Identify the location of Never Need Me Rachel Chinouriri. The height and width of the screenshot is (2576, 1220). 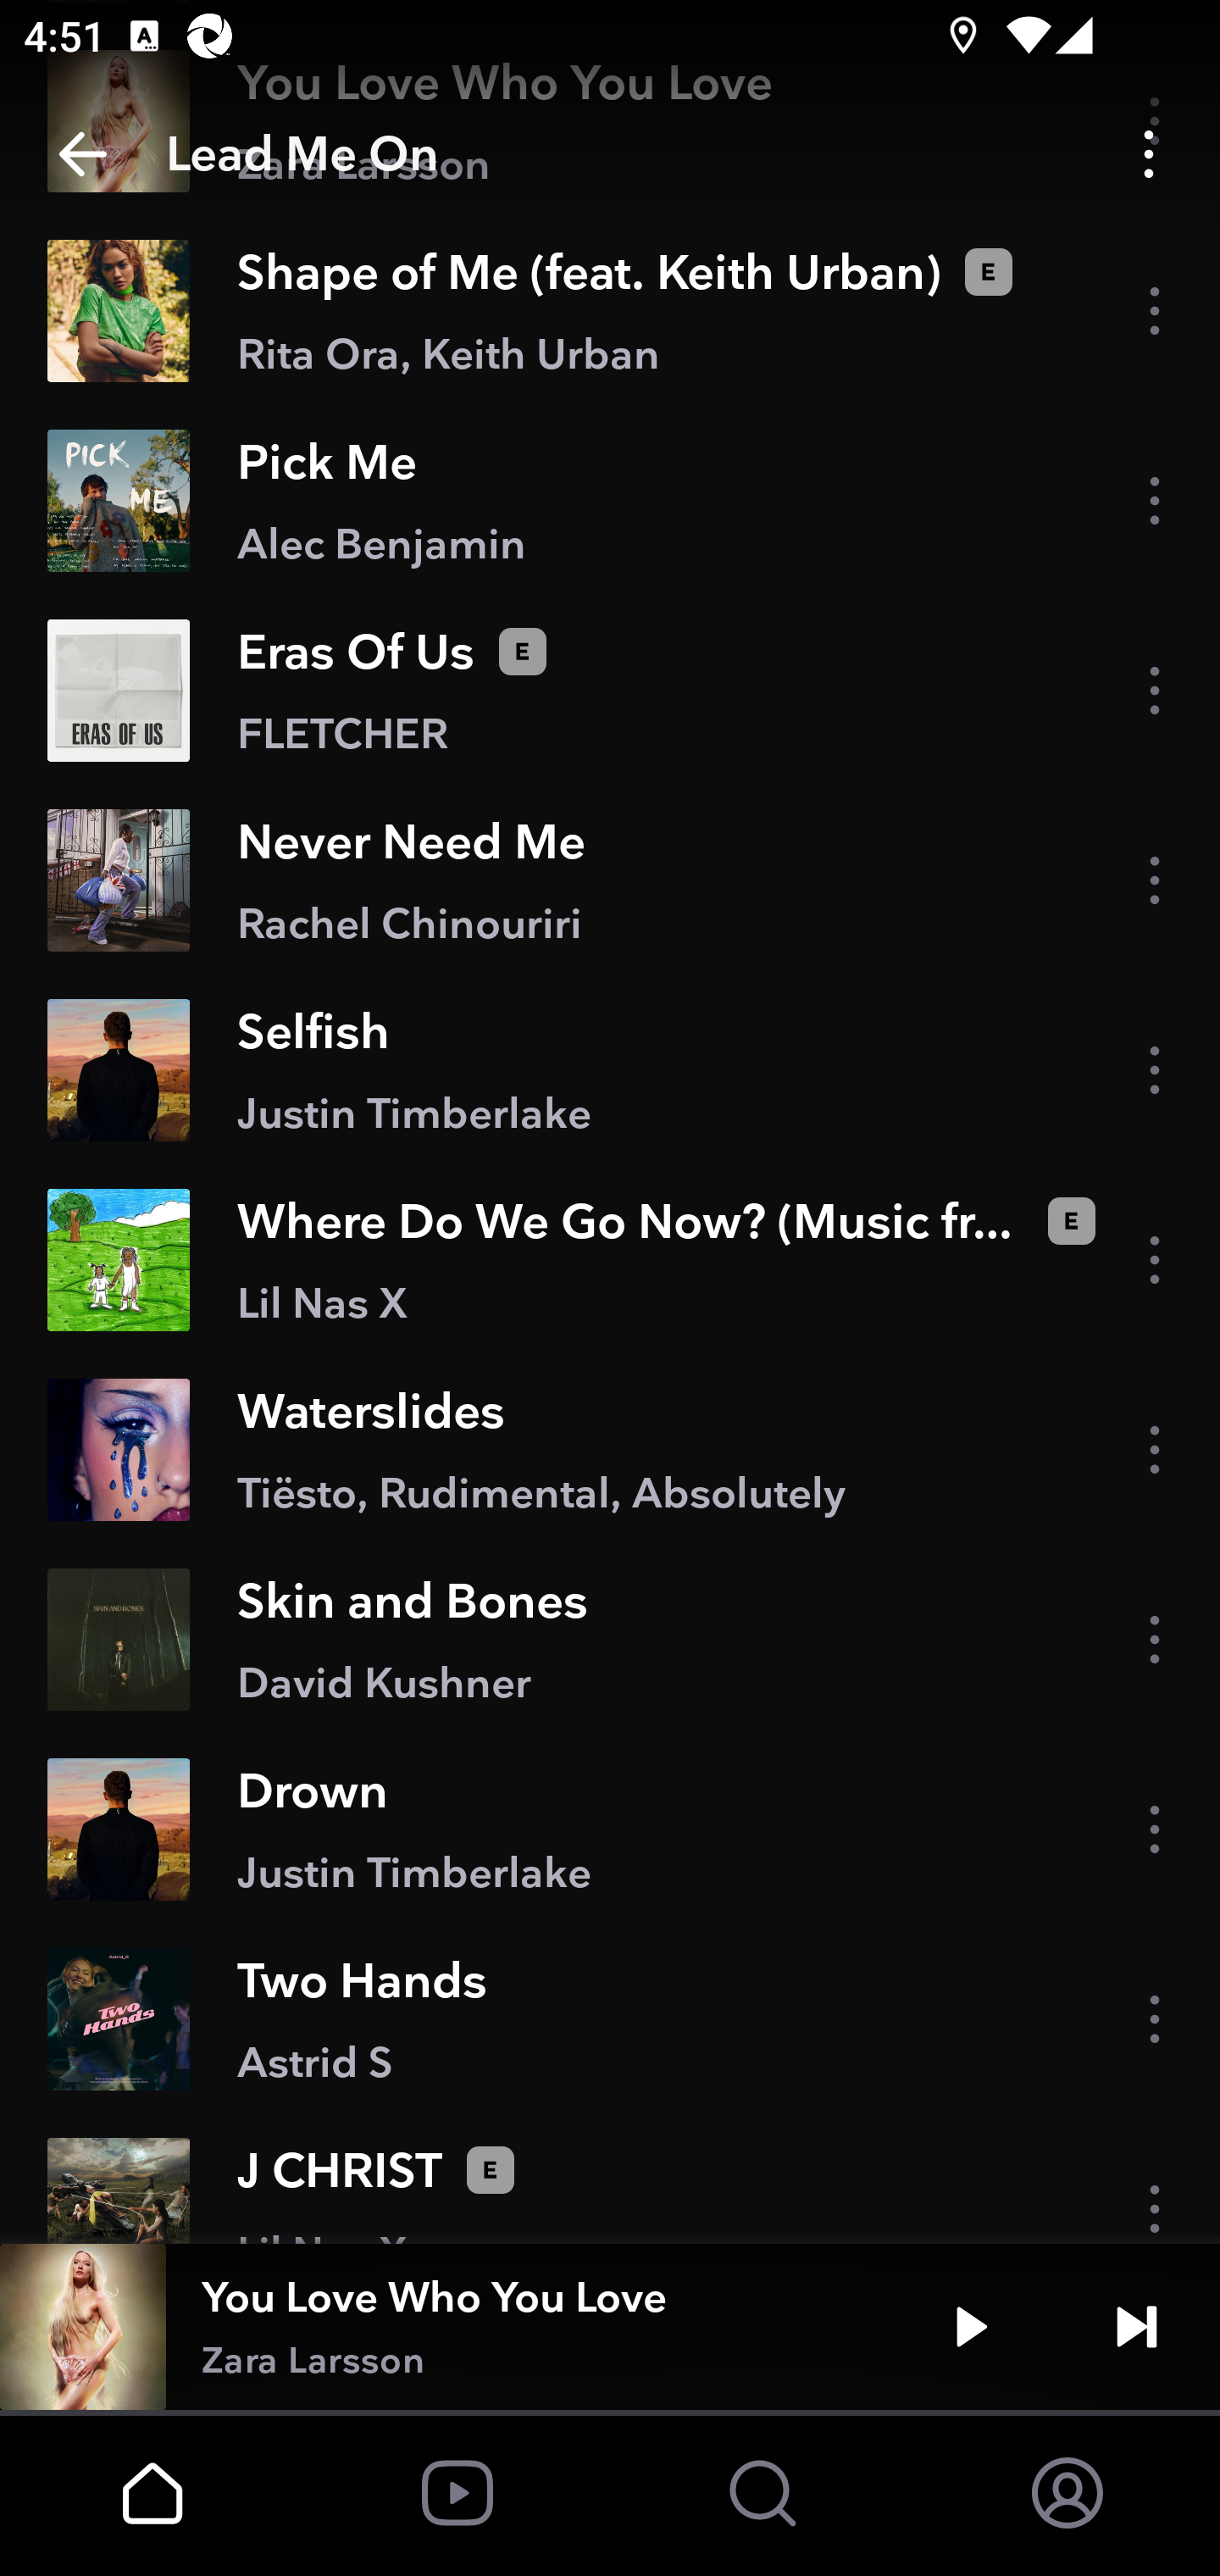
(610, 881).